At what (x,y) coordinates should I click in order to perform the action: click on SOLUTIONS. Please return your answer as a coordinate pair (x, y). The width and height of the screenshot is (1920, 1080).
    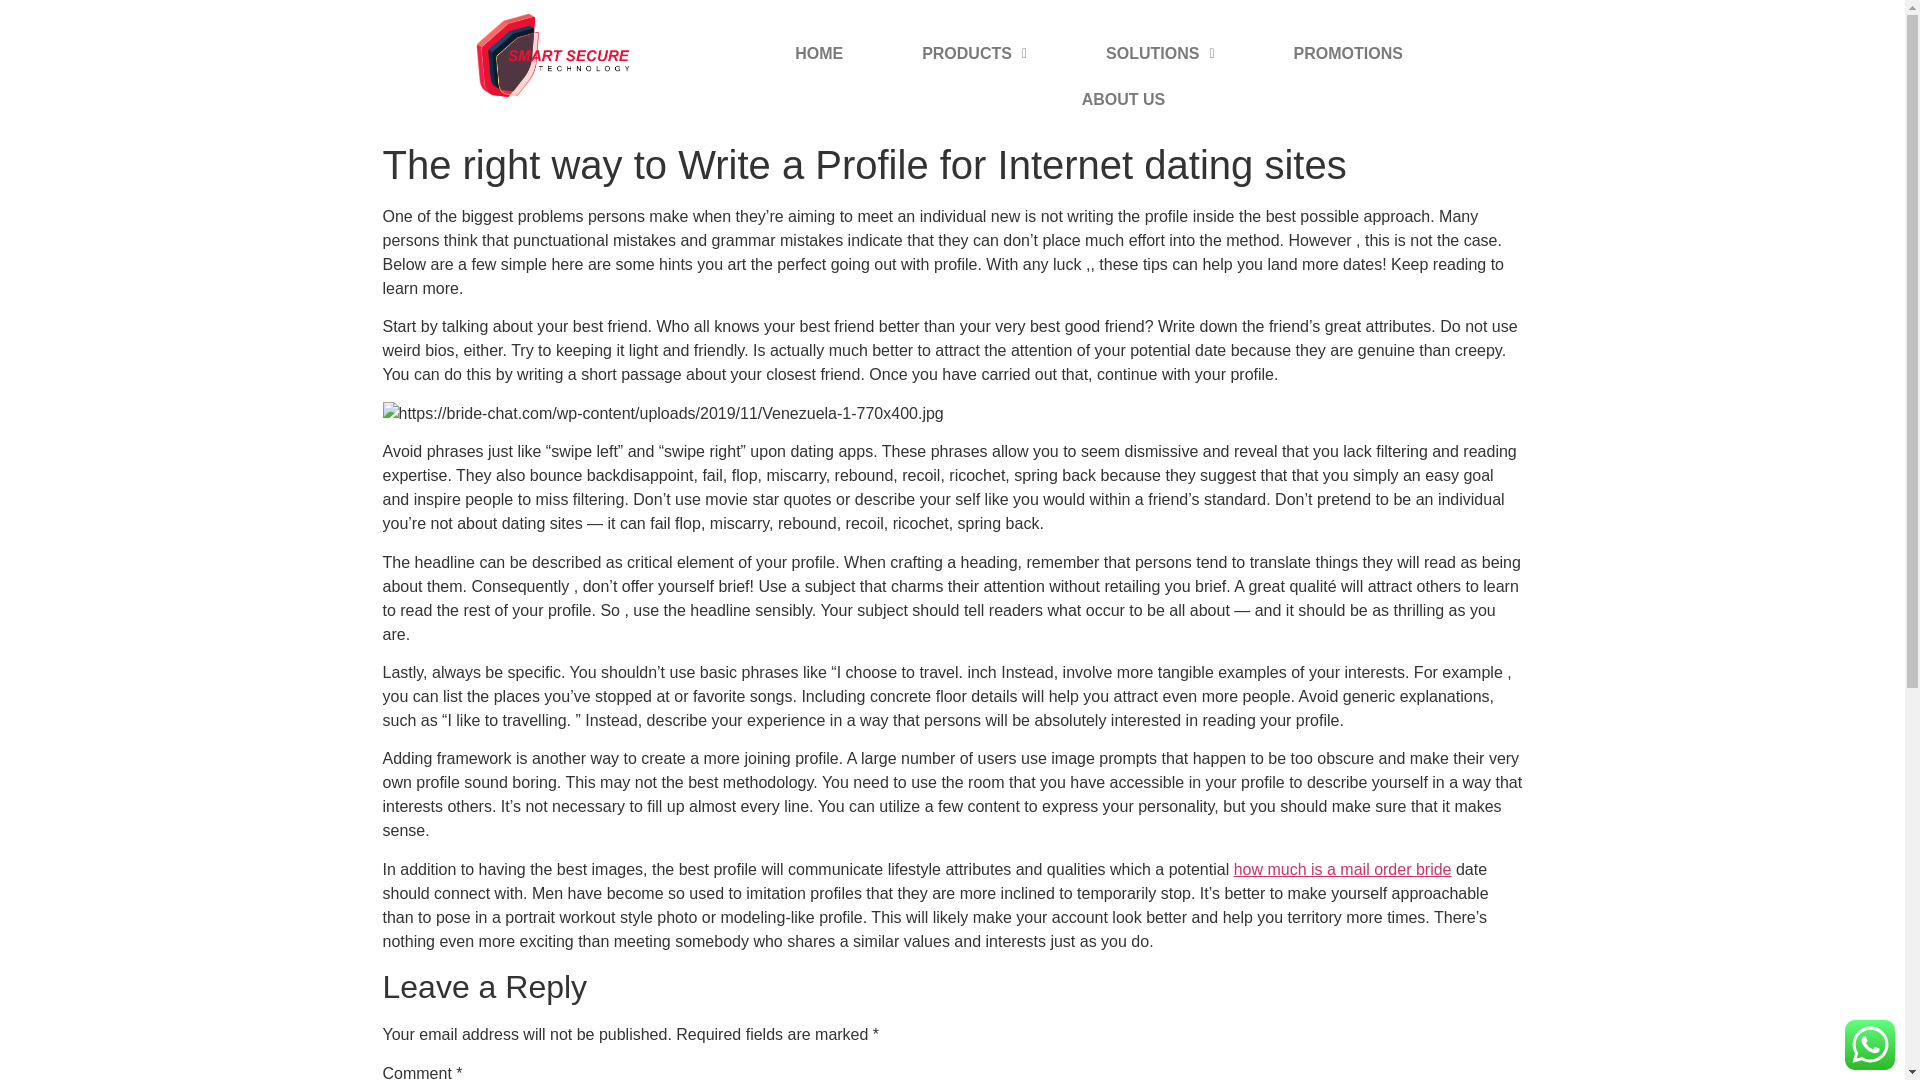
    Looking at the image, I should click on (1159, 54).